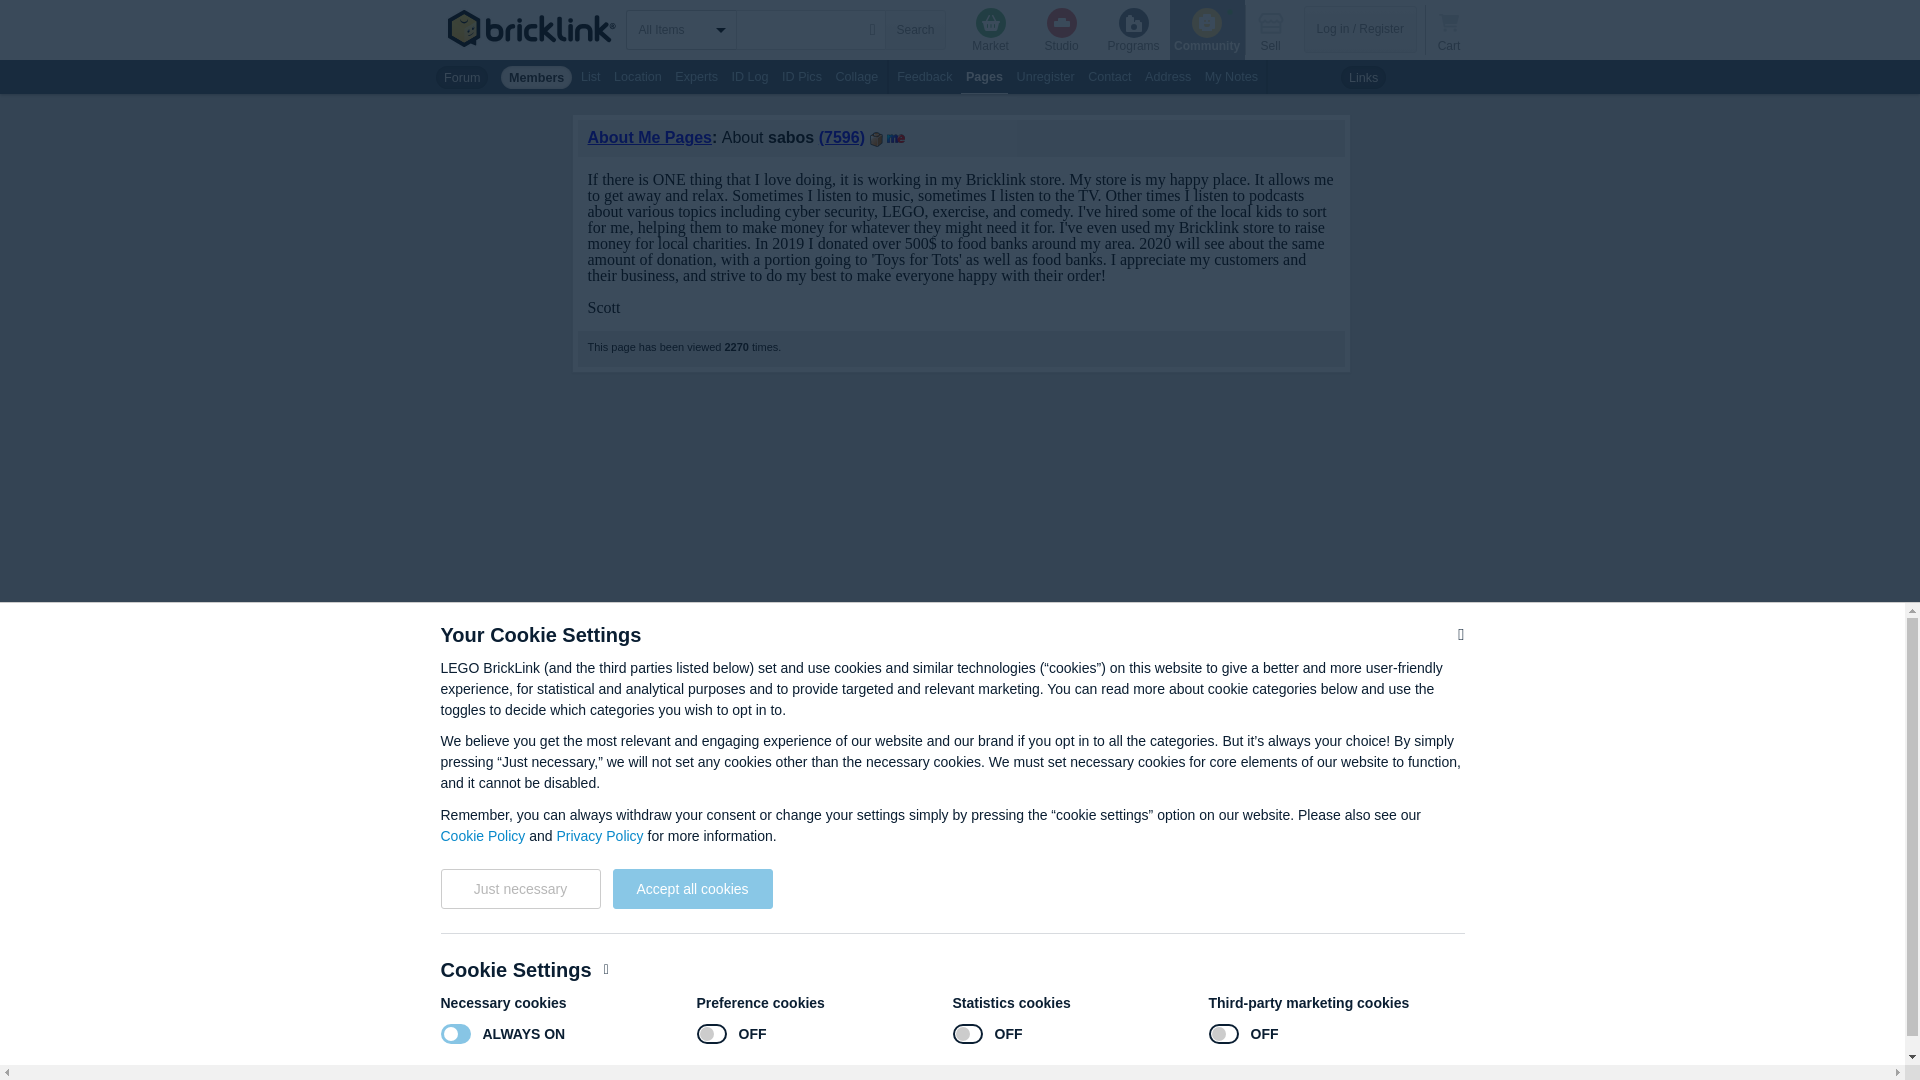 This screenshot has height=1080, width=1920. Describe the element at coordinates (1062, 30) in the screenshot. I see `Studio` at that location.